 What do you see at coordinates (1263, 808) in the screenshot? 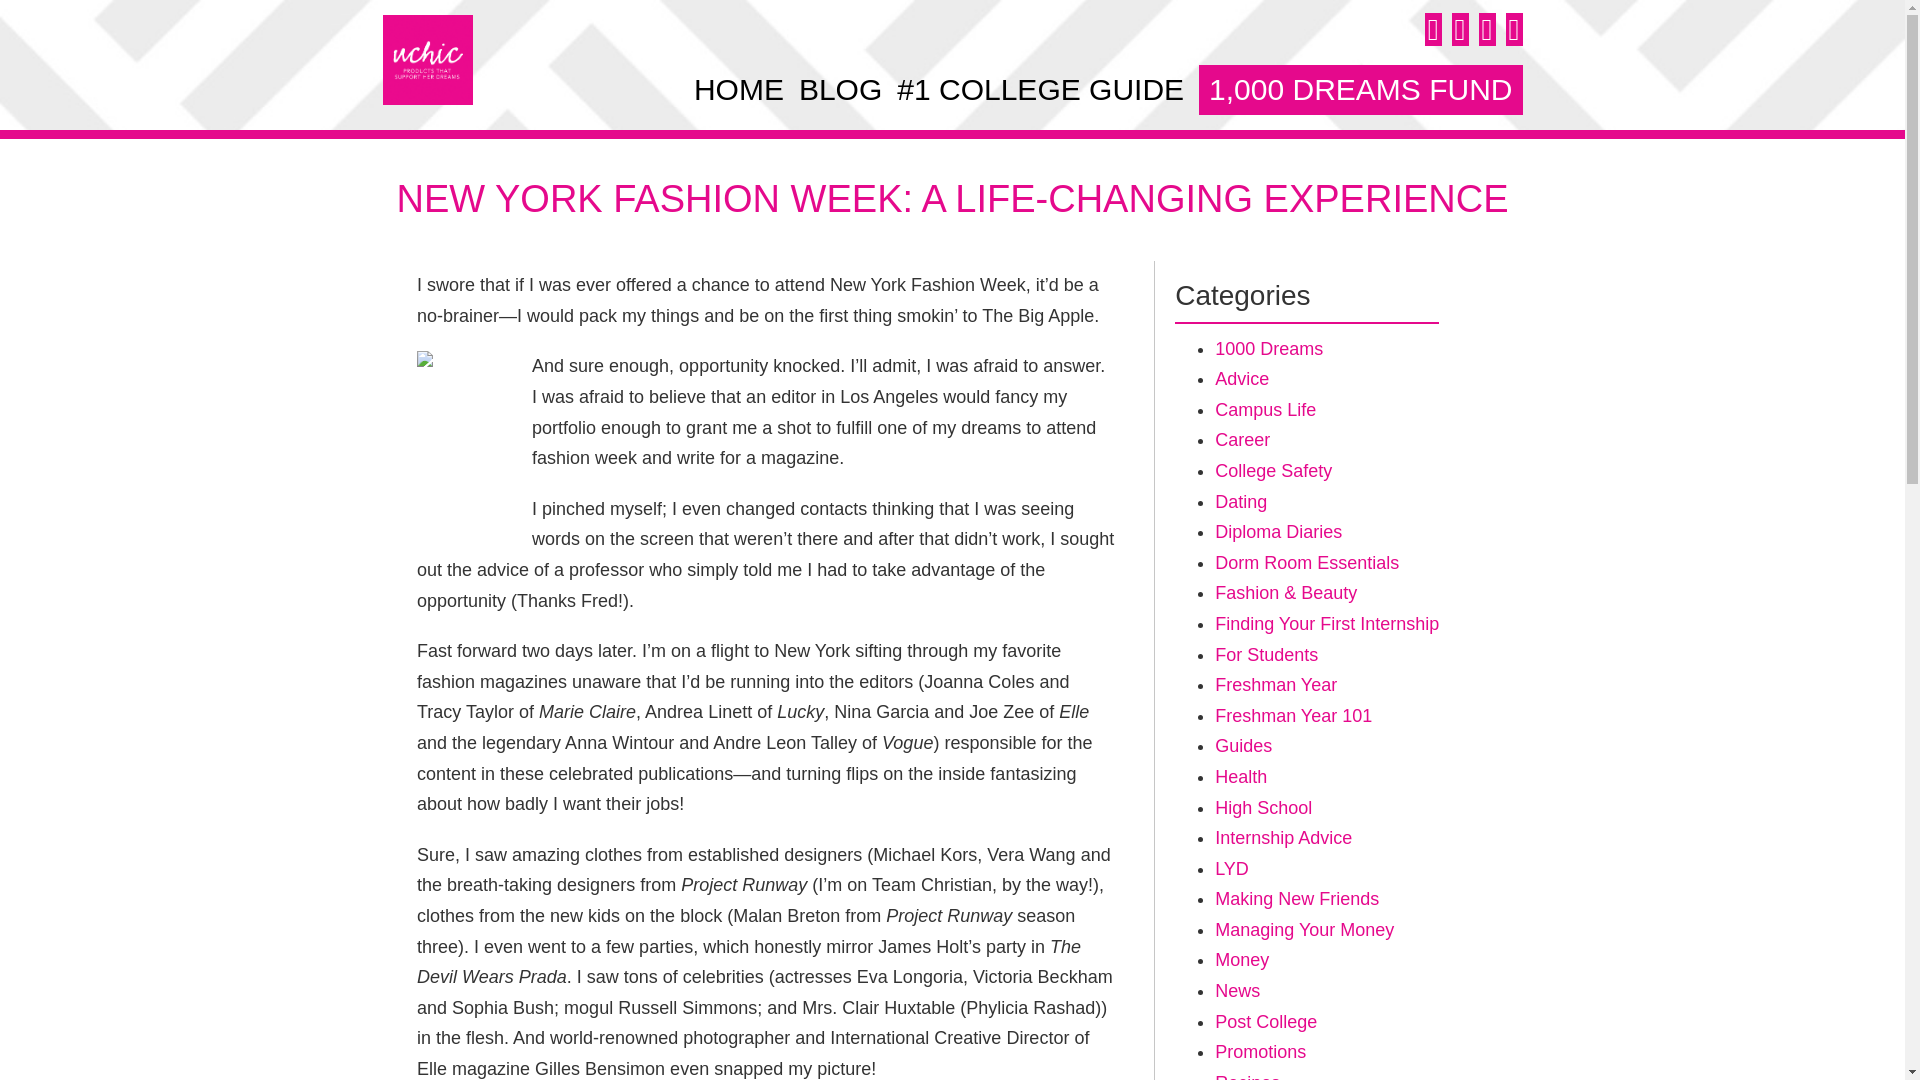
I see `High School` at bounding box center [1263, 808].